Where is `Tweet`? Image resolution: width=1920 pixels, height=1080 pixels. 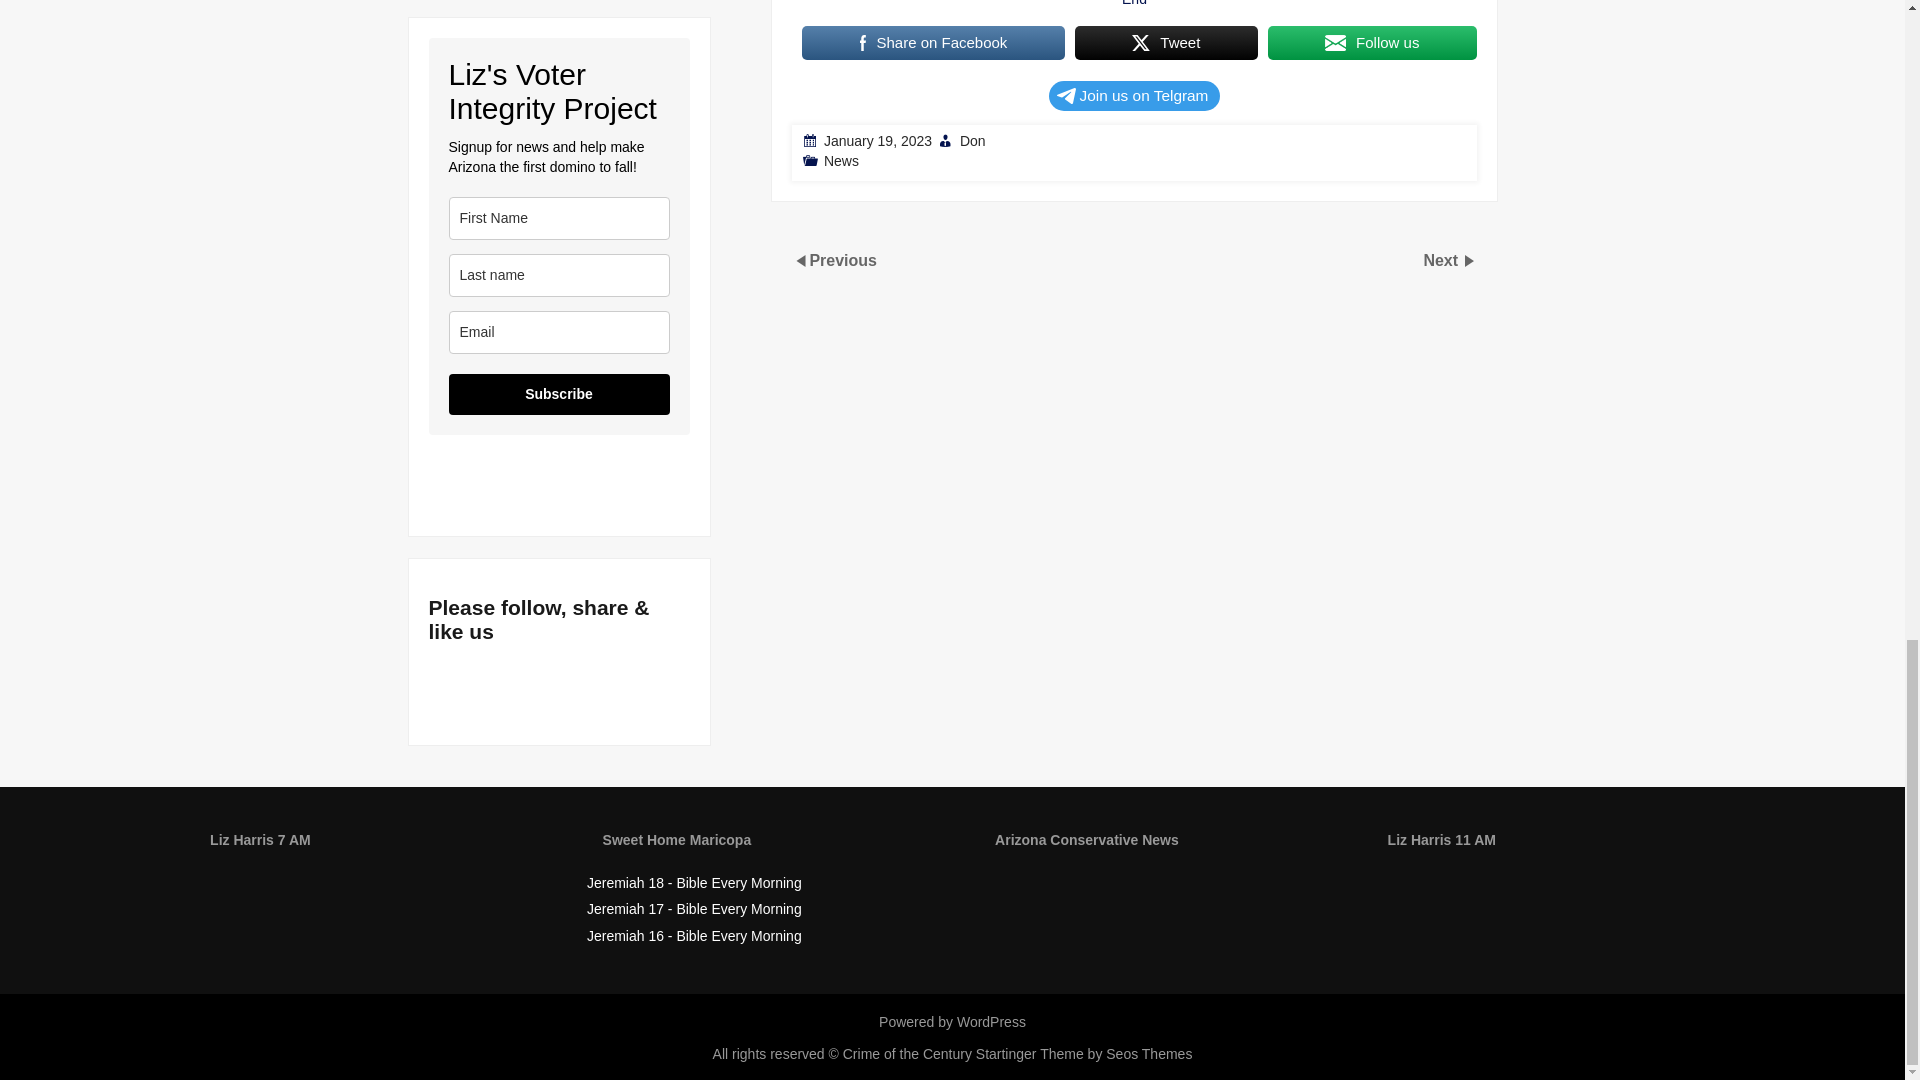
Tweet is located at coordinates (1165, 42).